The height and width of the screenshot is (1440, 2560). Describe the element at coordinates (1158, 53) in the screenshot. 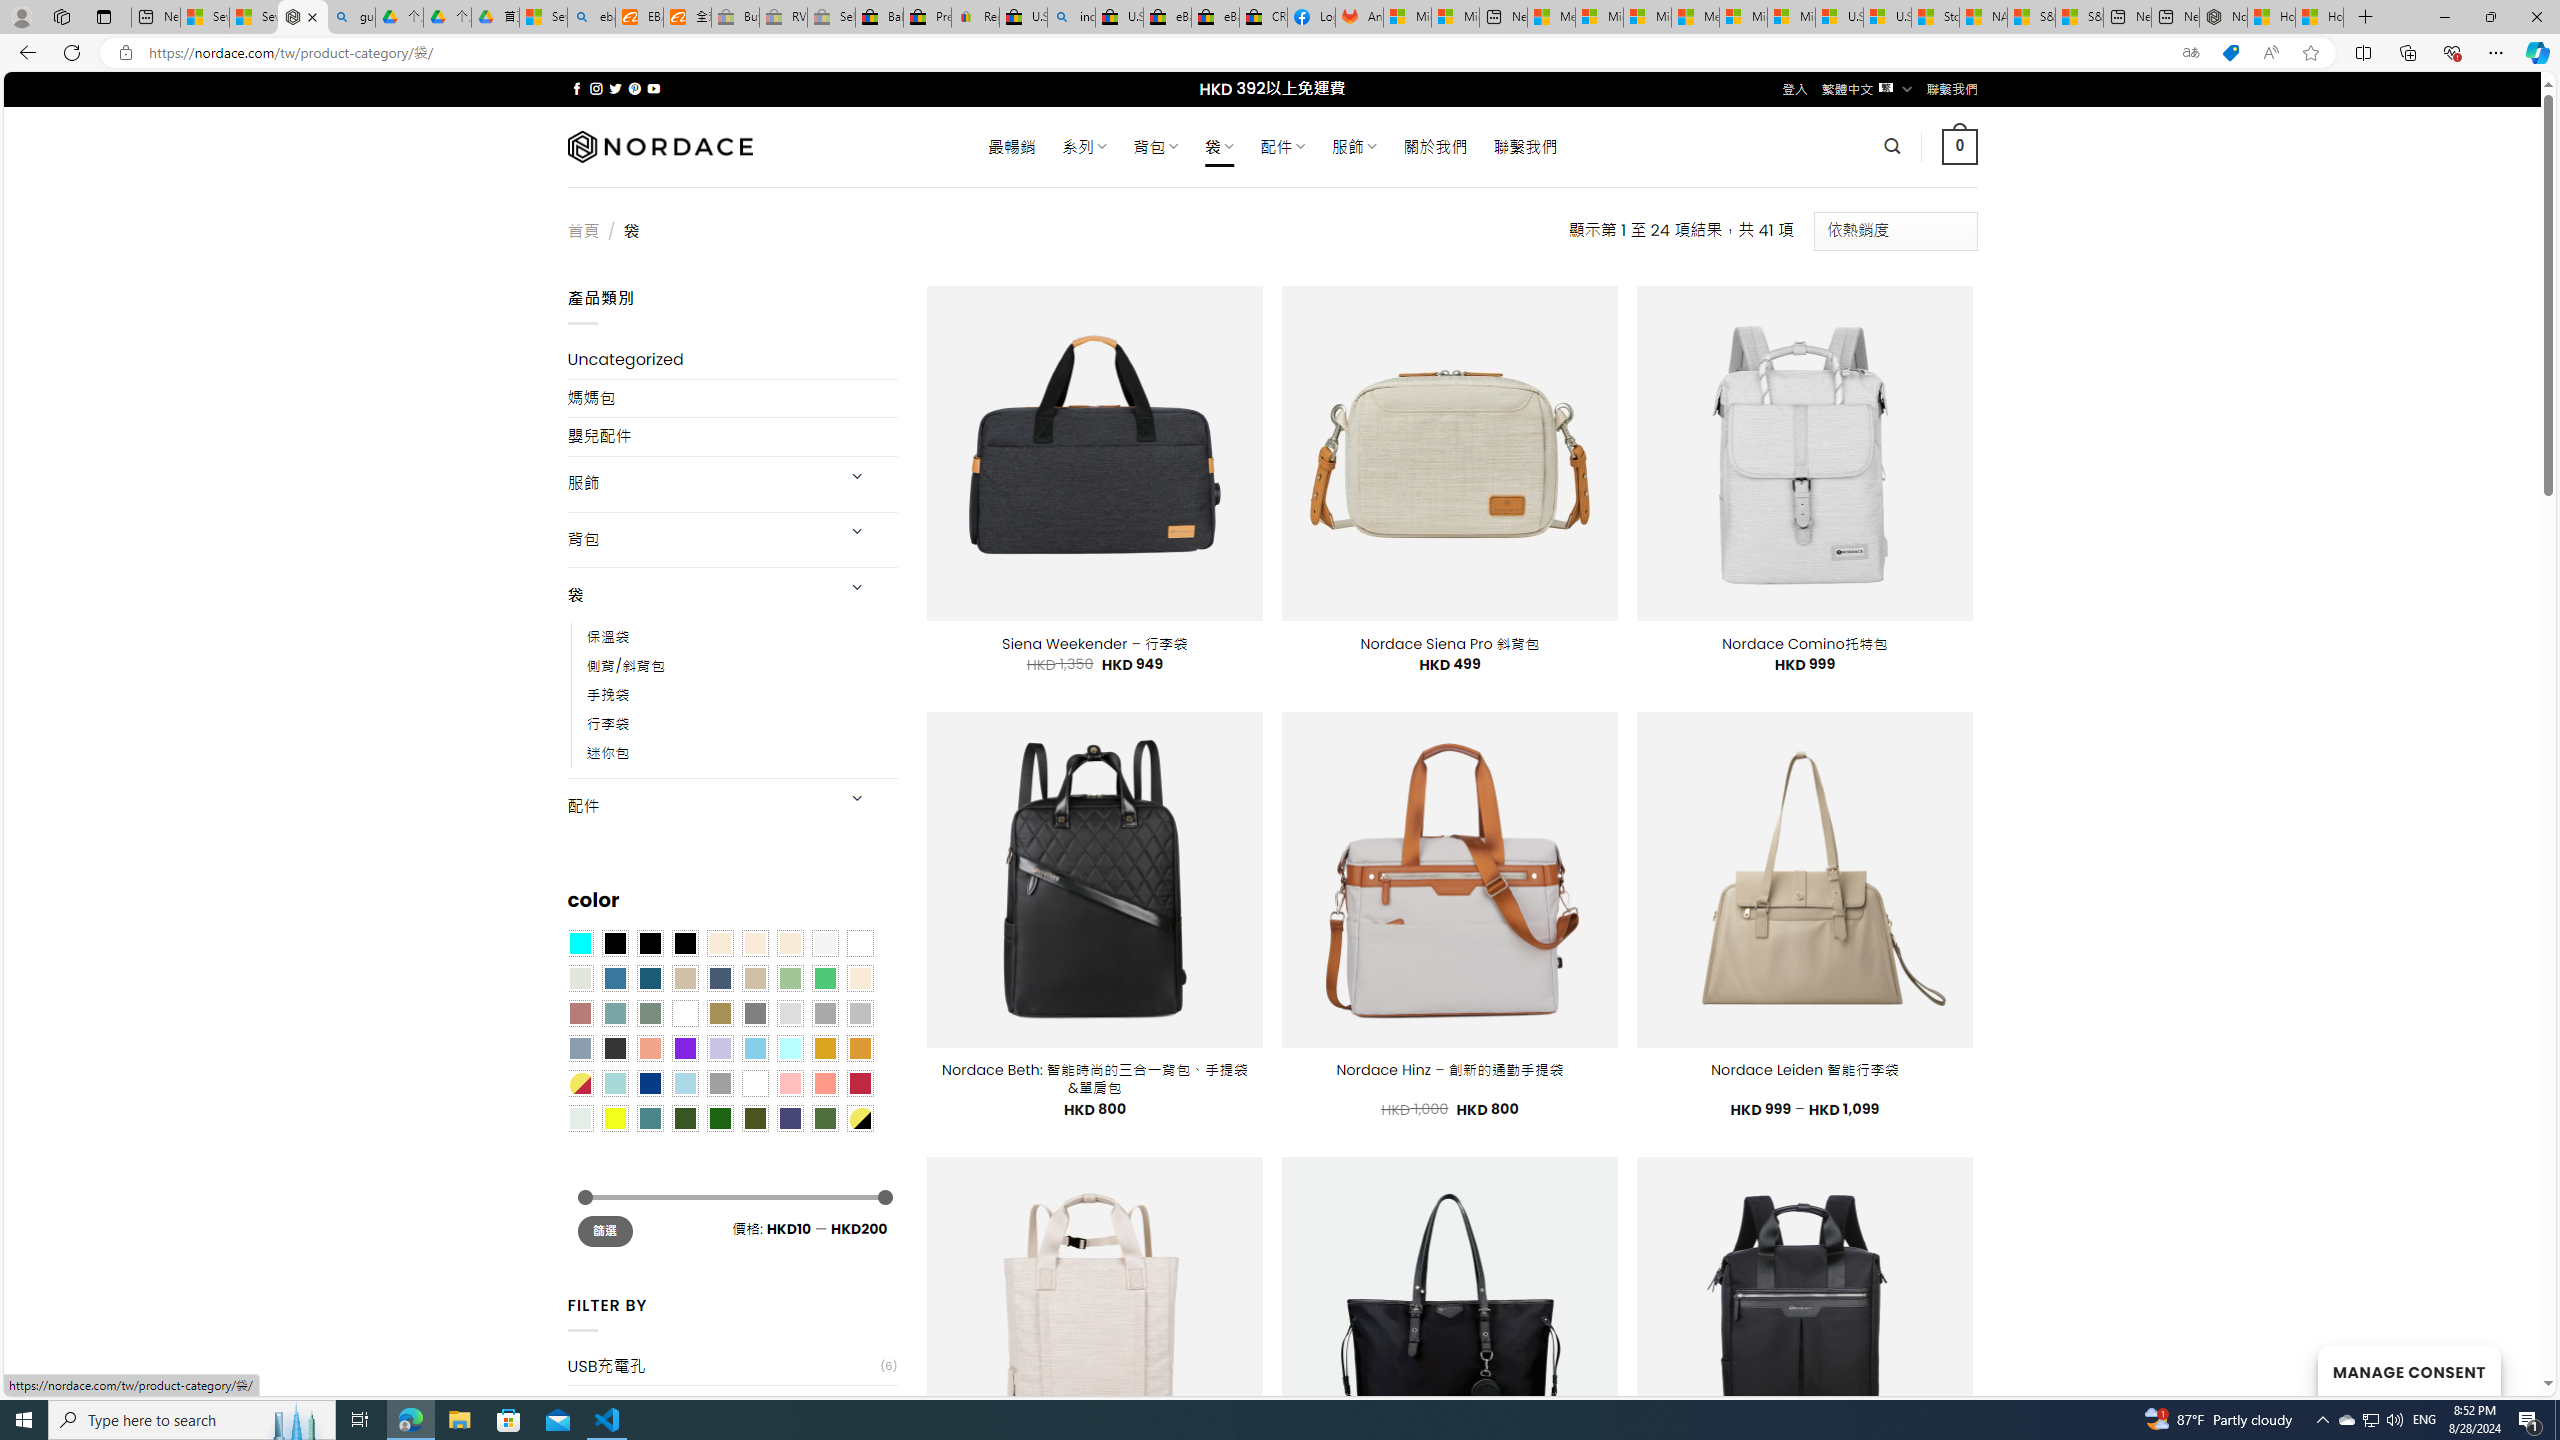

I see `Address and search bar` at that location.